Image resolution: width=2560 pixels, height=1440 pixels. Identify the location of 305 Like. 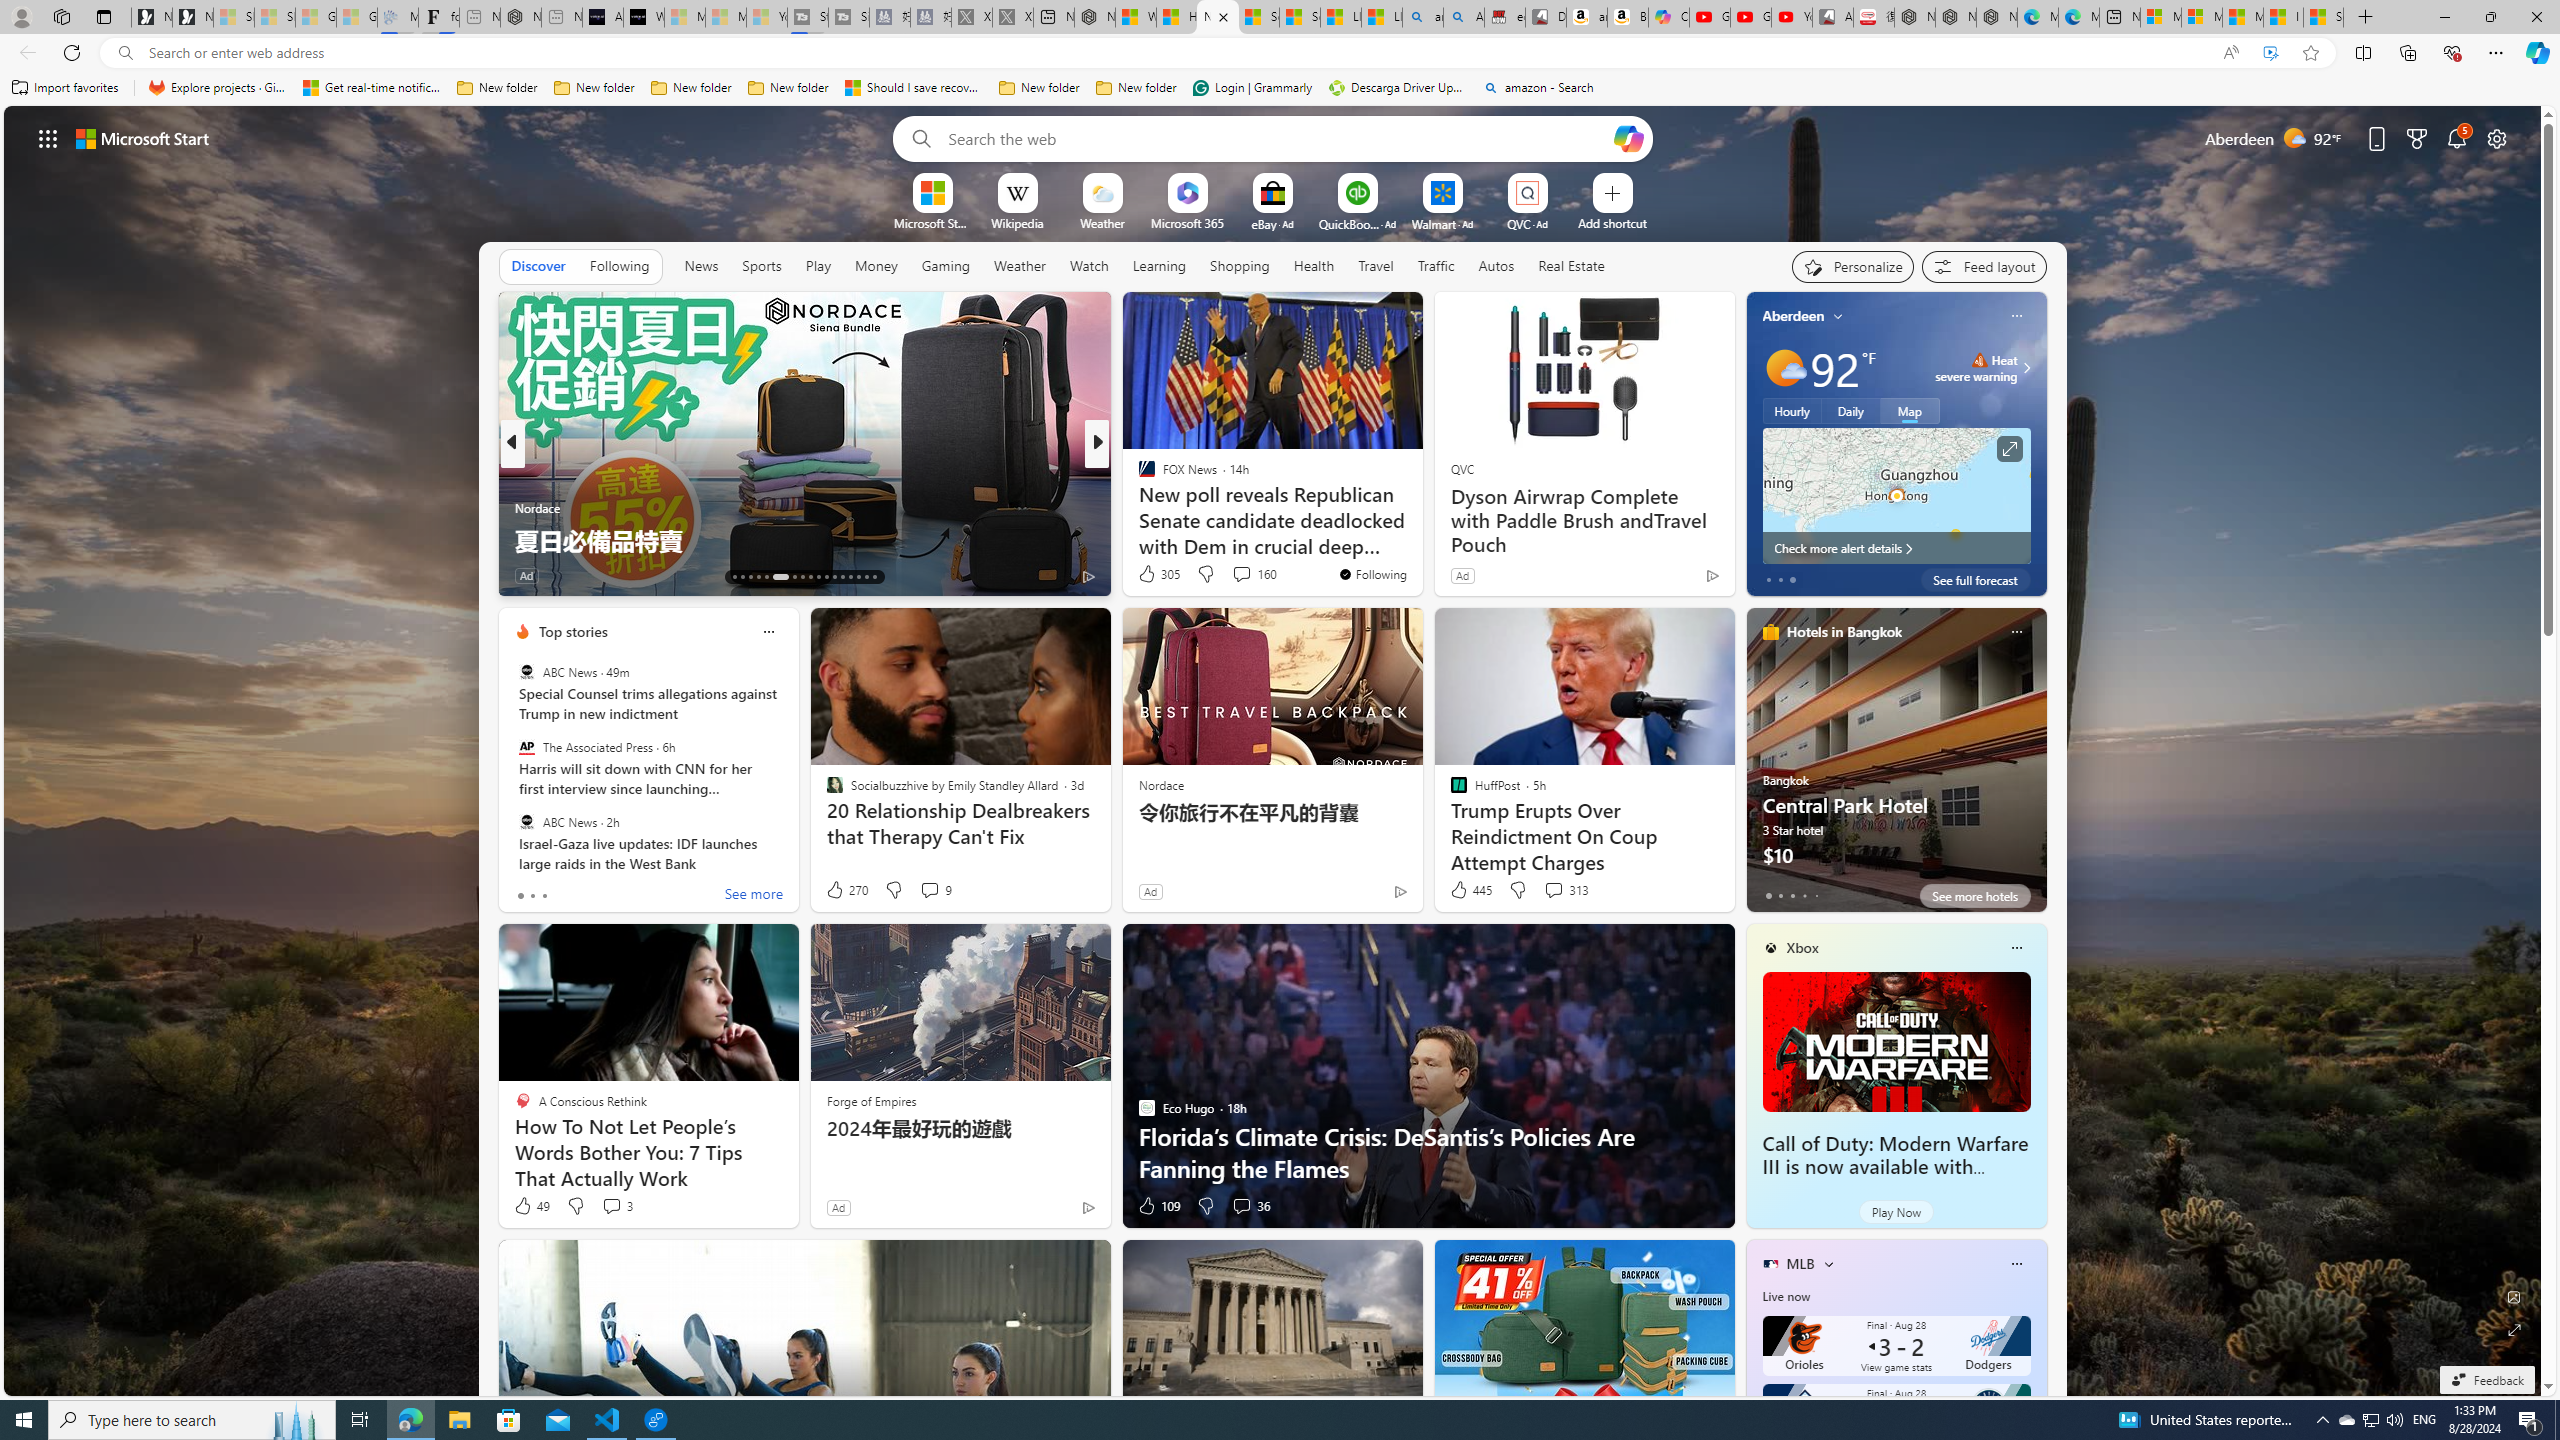
(1158, 574).